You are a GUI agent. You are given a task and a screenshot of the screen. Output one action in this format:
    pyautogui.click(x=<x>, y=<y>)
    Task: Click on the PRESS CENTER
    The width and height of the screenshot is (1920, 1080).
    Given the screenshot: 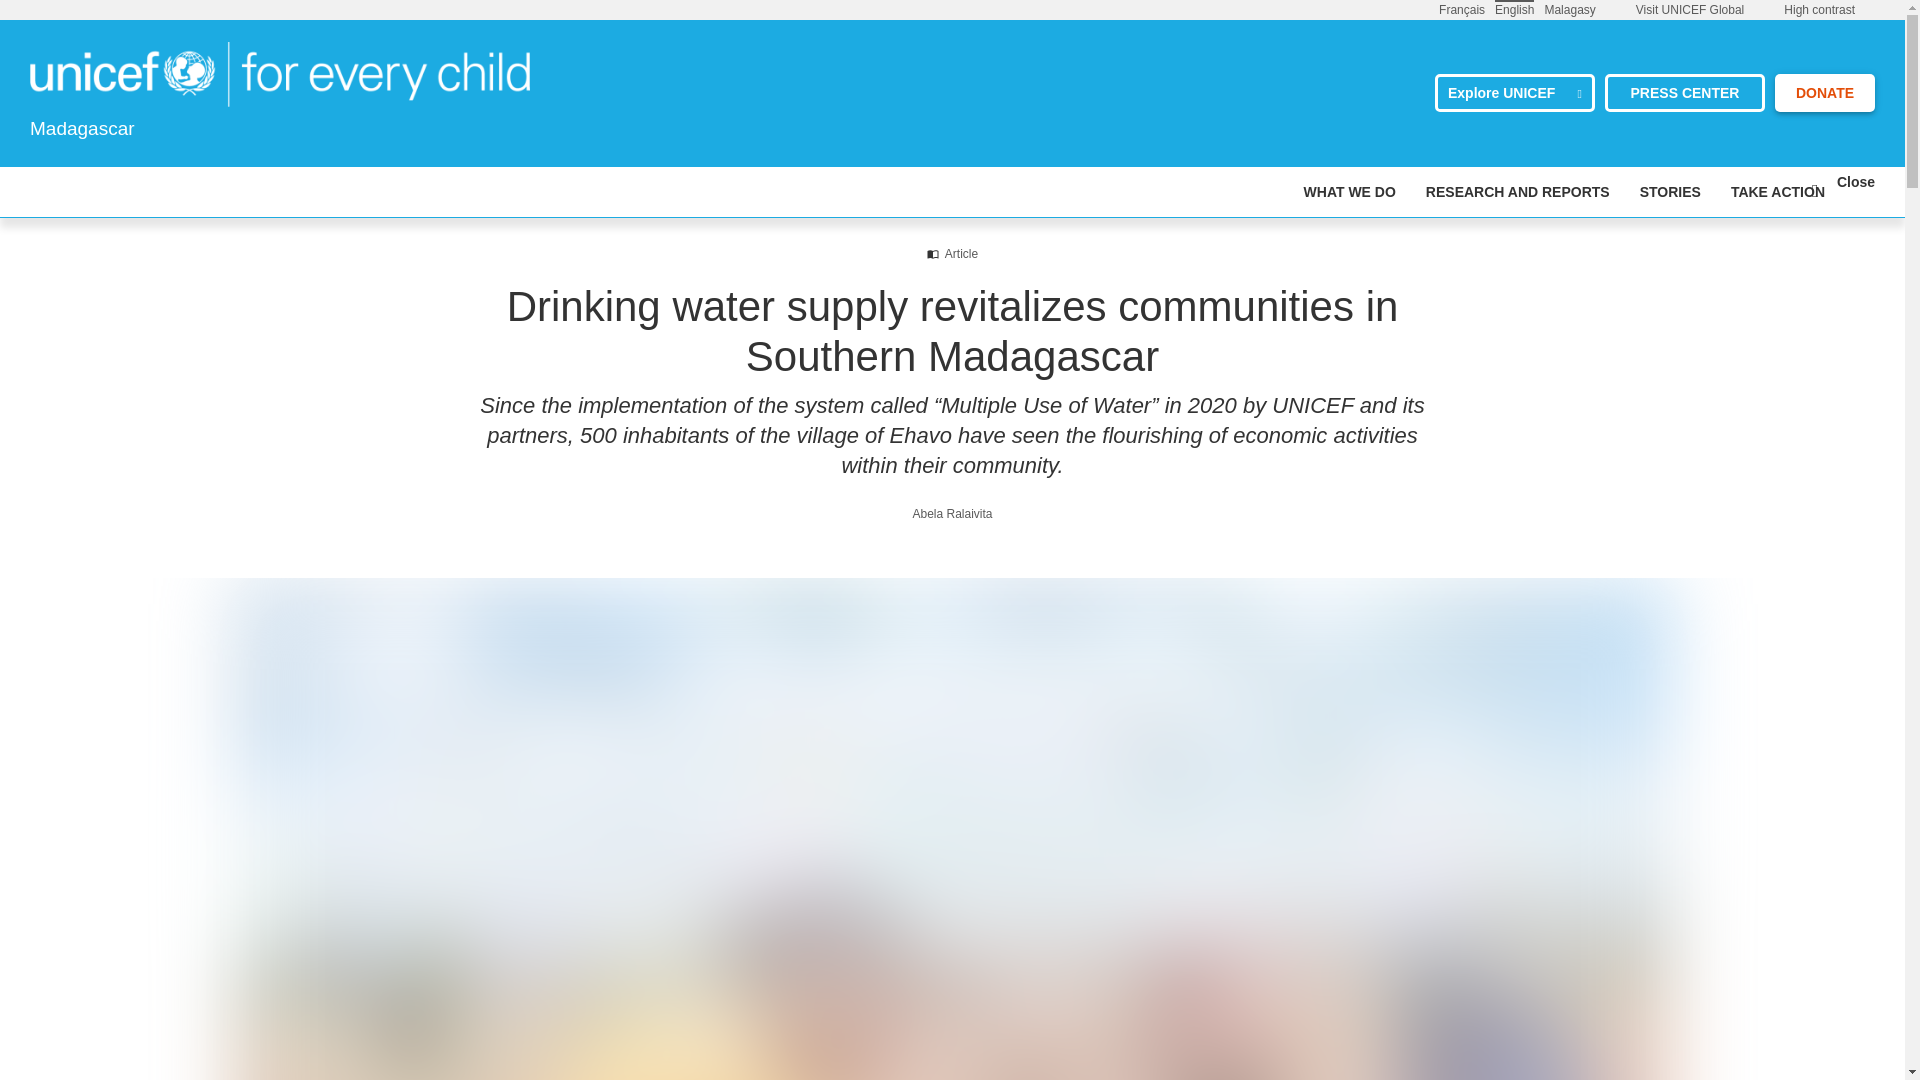 What is the action you would take?
    pyautogui.click(x=1684, y=93)
    